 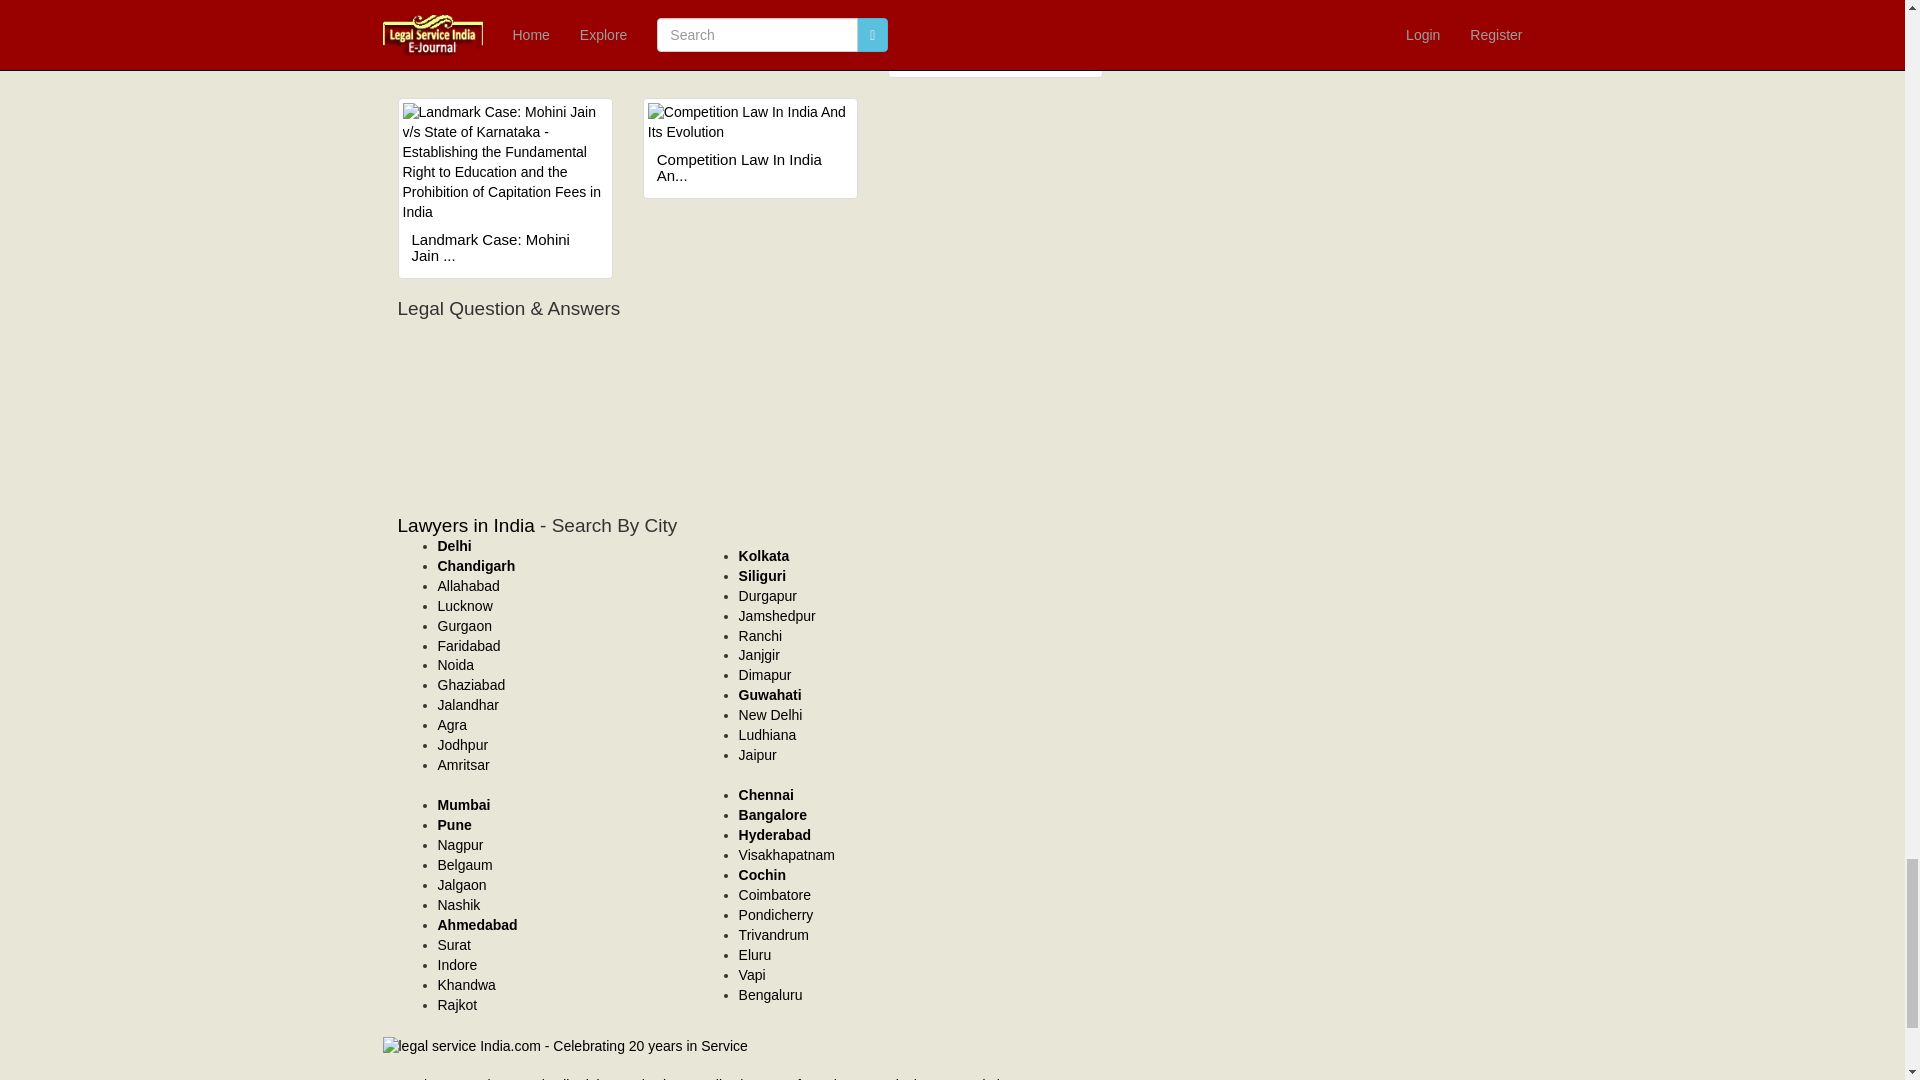 What do you see at coordinates (460, 845) in the screenshot?
I see `lawyers in Nagpur` at bounding box center [460, 845].